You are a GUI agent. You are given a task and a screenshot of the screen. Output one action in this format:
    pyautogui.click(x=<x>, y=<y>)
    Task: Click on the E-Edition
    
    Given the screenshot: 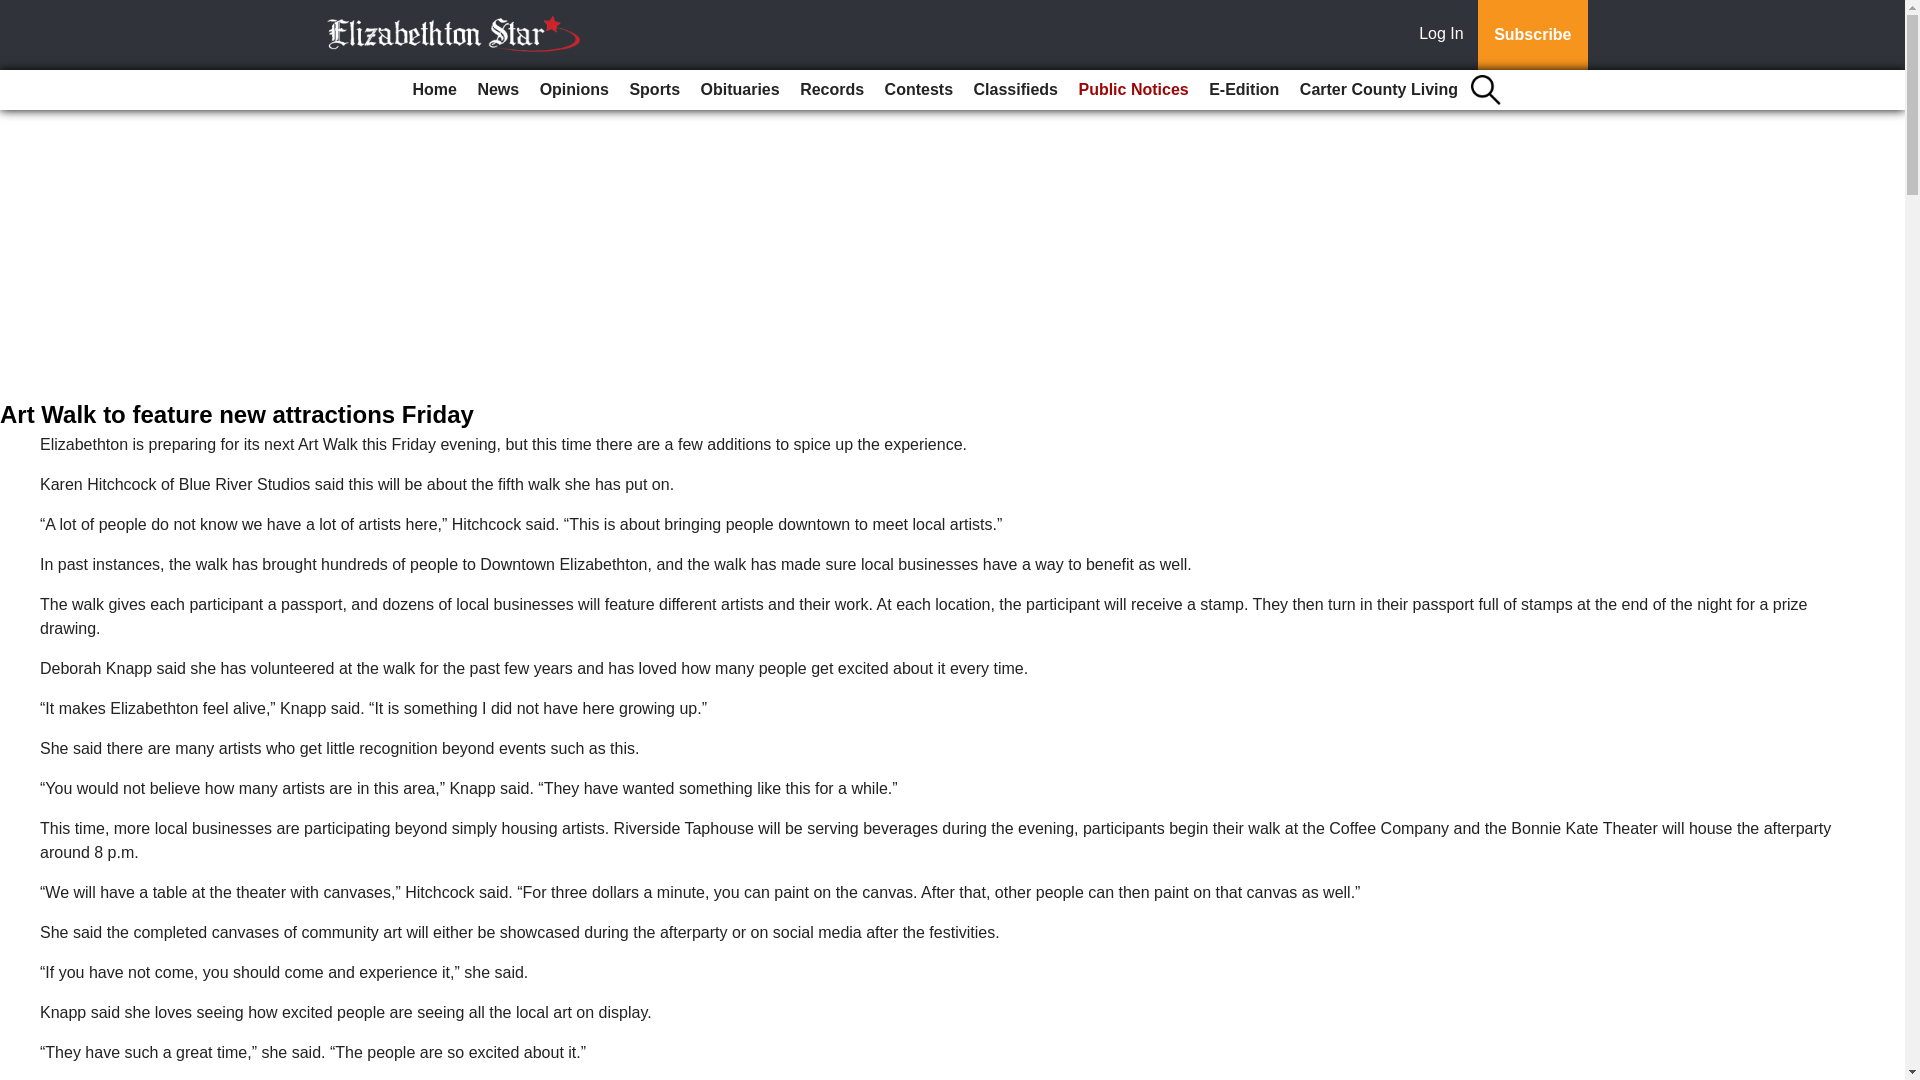 What is the action you would take?
    pyautogui.click(x=1244, y=90)
    